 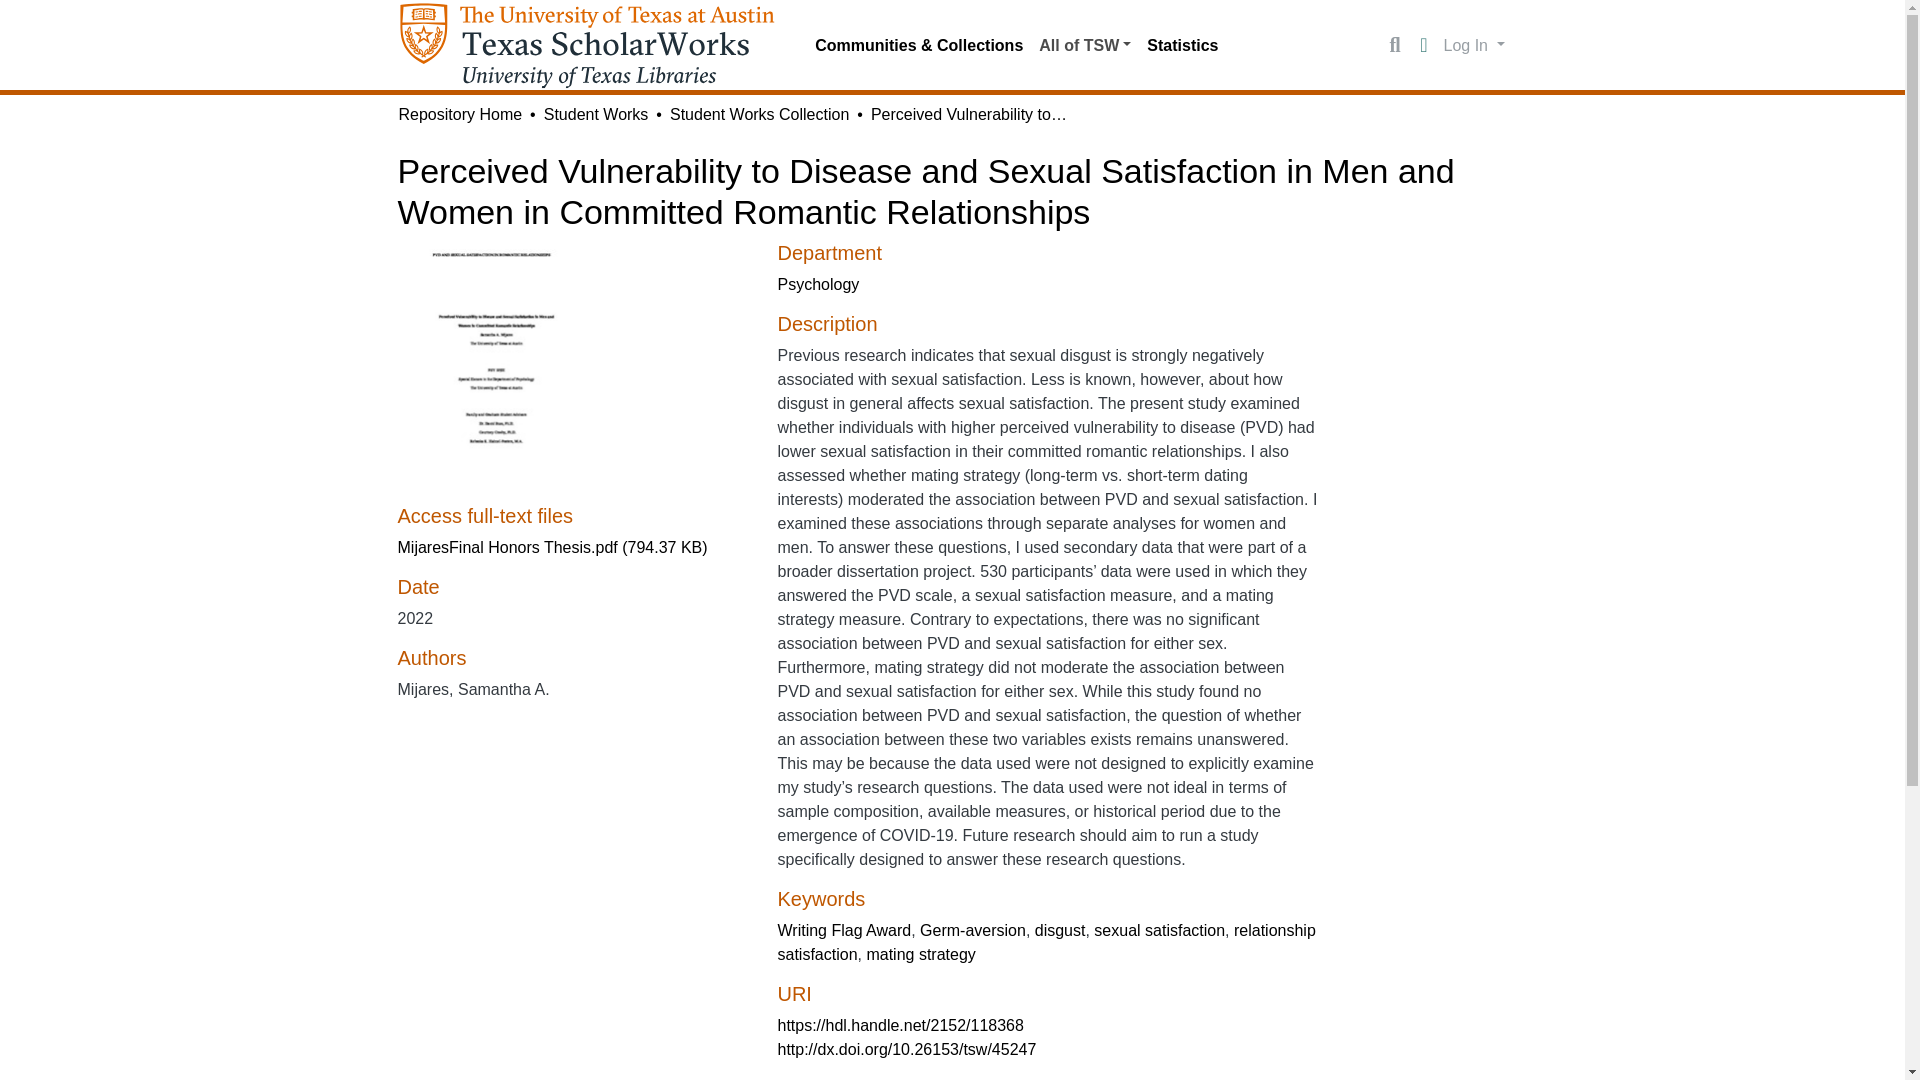 I want to click on Germ-aversion, so click(x=972, y=930).